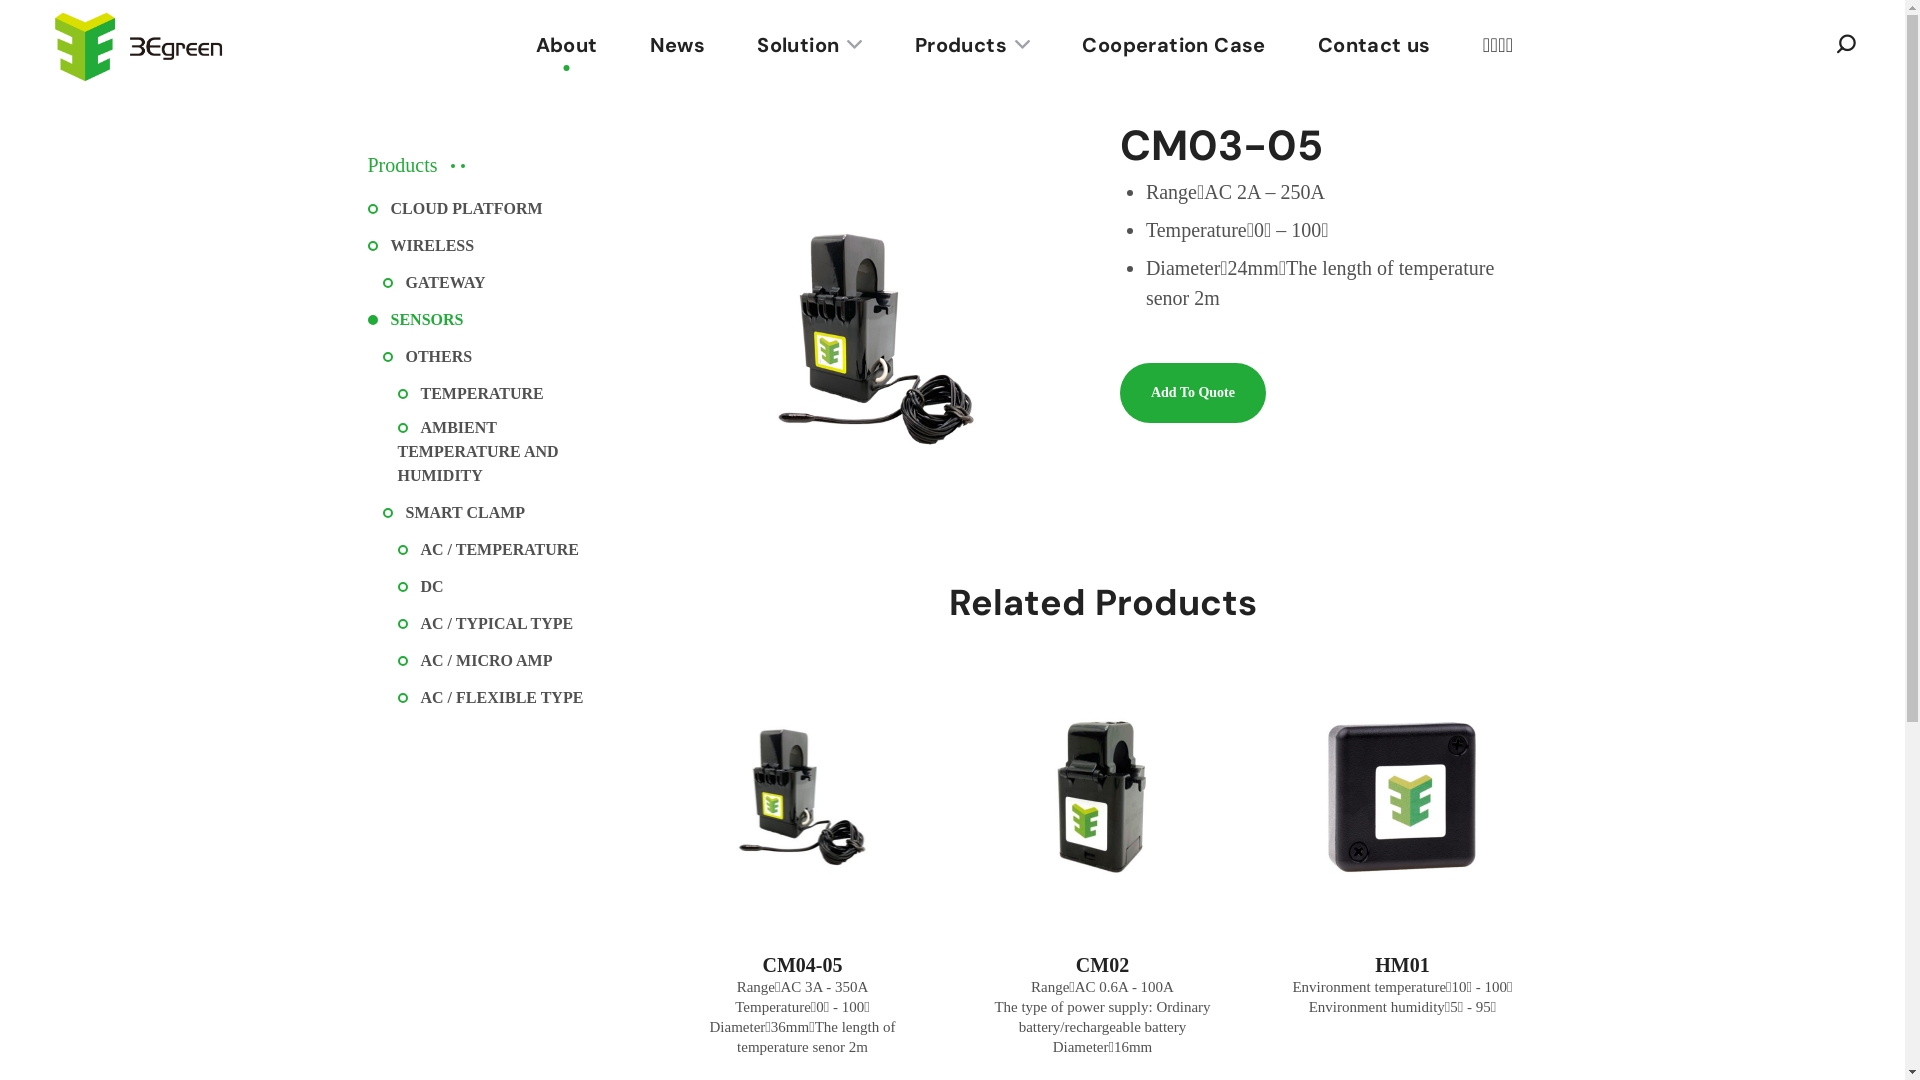 This screenshot has width=1920, height=1080. I want to click on OTHERS, so click(427, 357).